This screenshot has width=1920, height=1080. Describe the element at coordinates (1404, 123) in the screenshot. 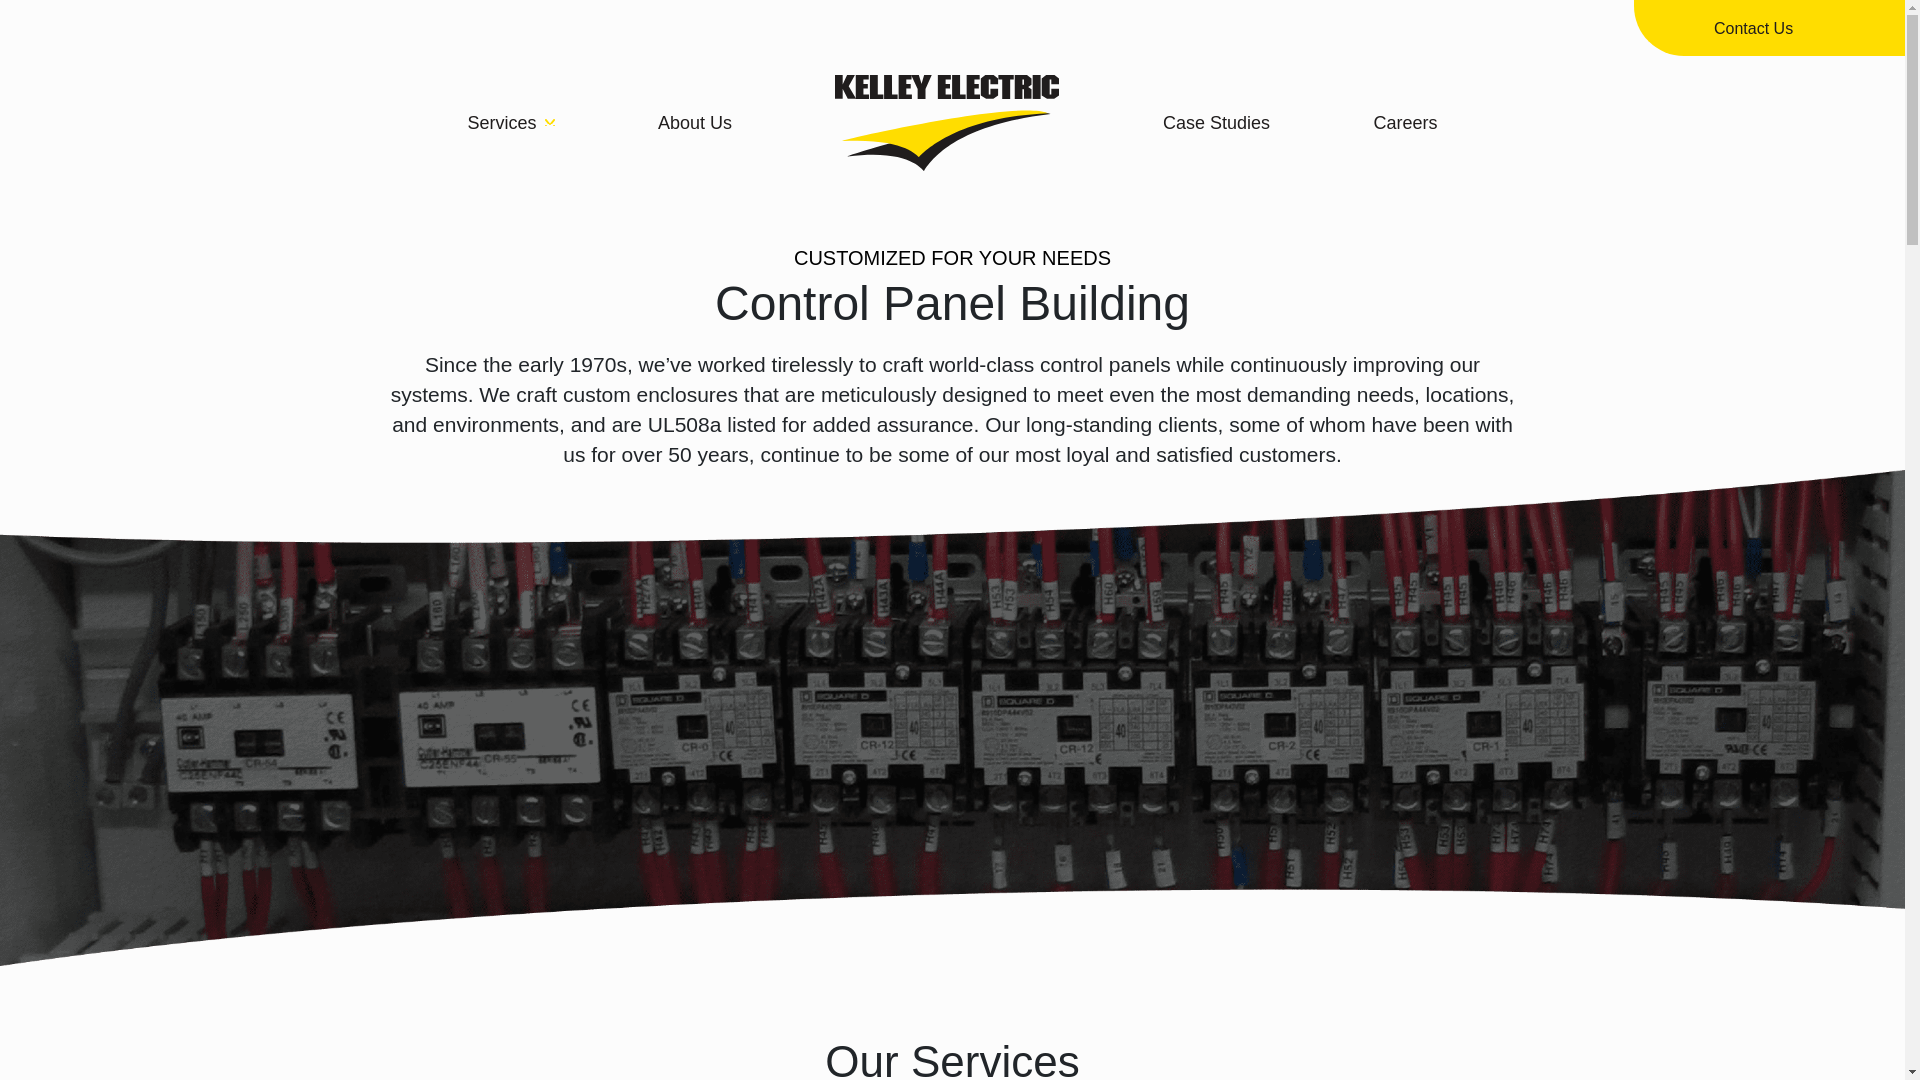

I see `Careers` at that location.